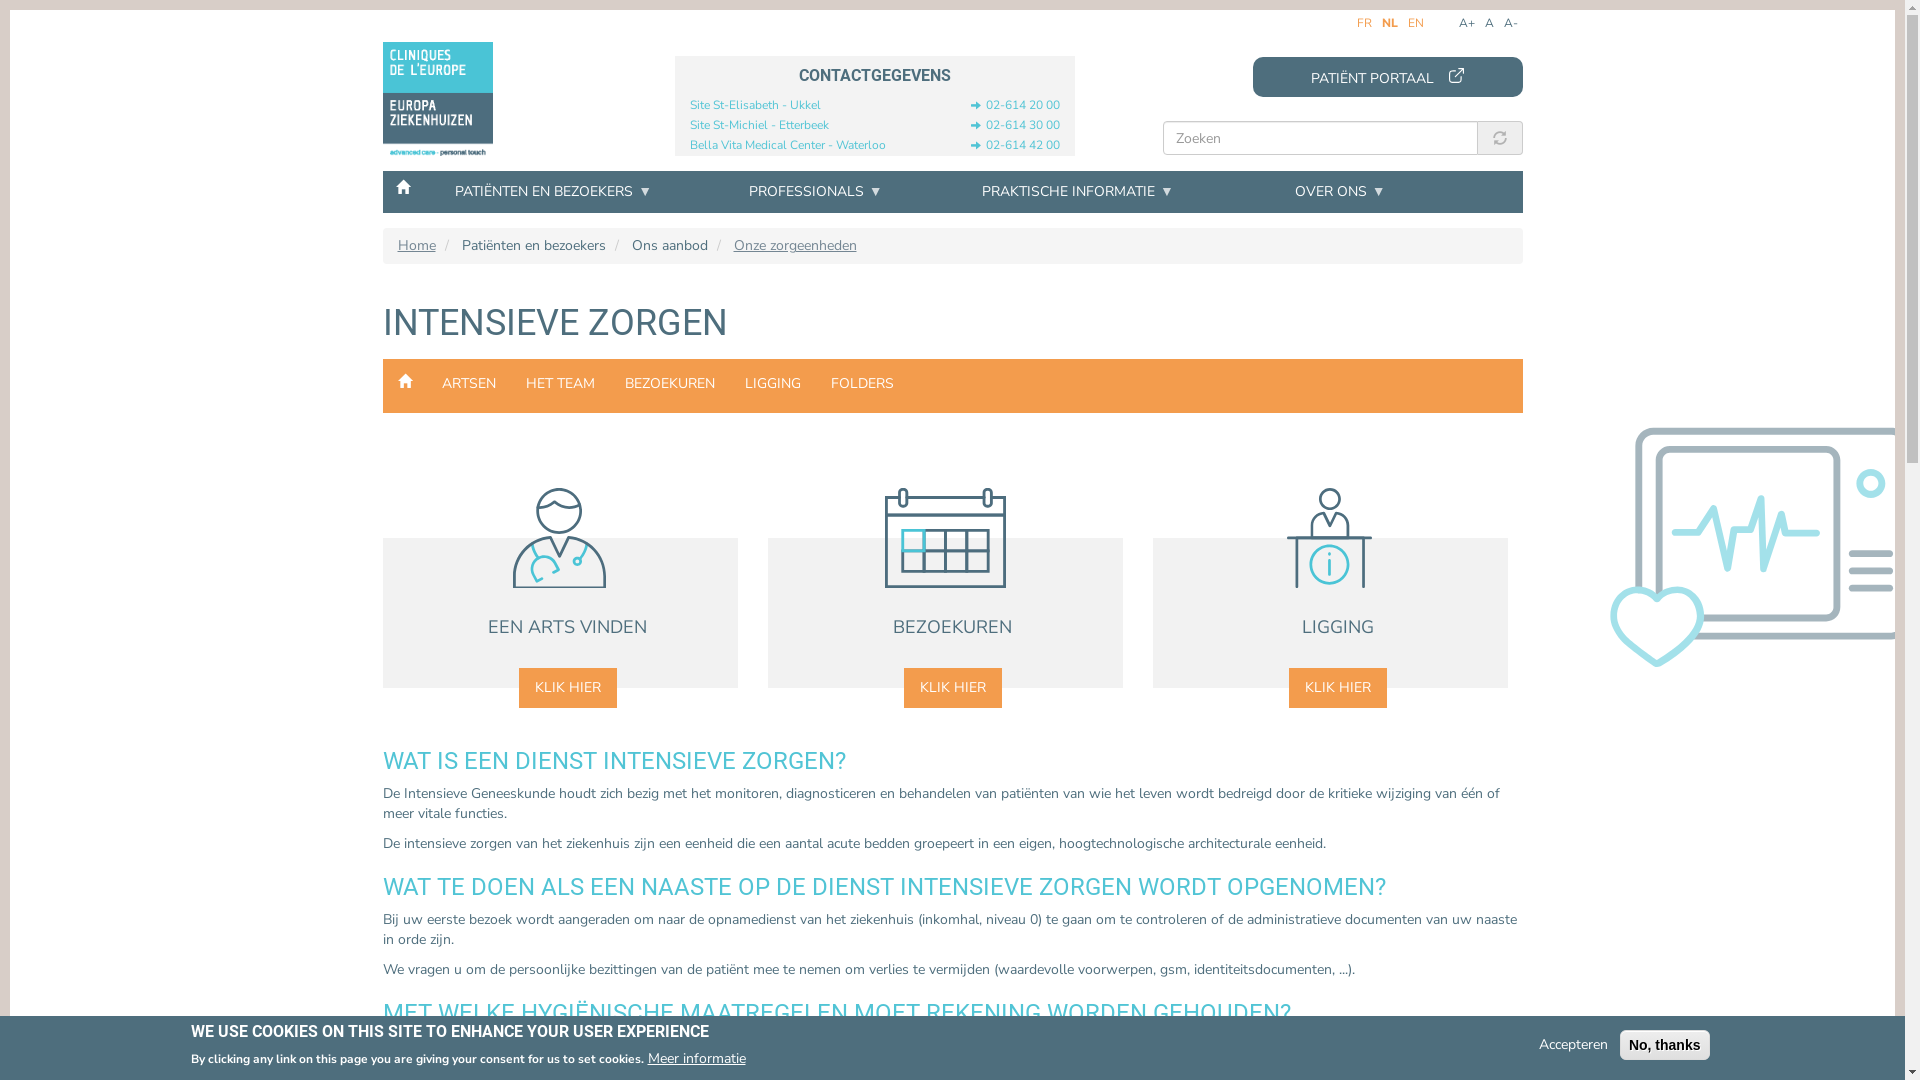 This screenshot has width=1920, height=1080. What do you see at coordinates (1364, 515) in the screenshot?
I see `PASTORALE DIENST` at bounding box center [1364, 515].